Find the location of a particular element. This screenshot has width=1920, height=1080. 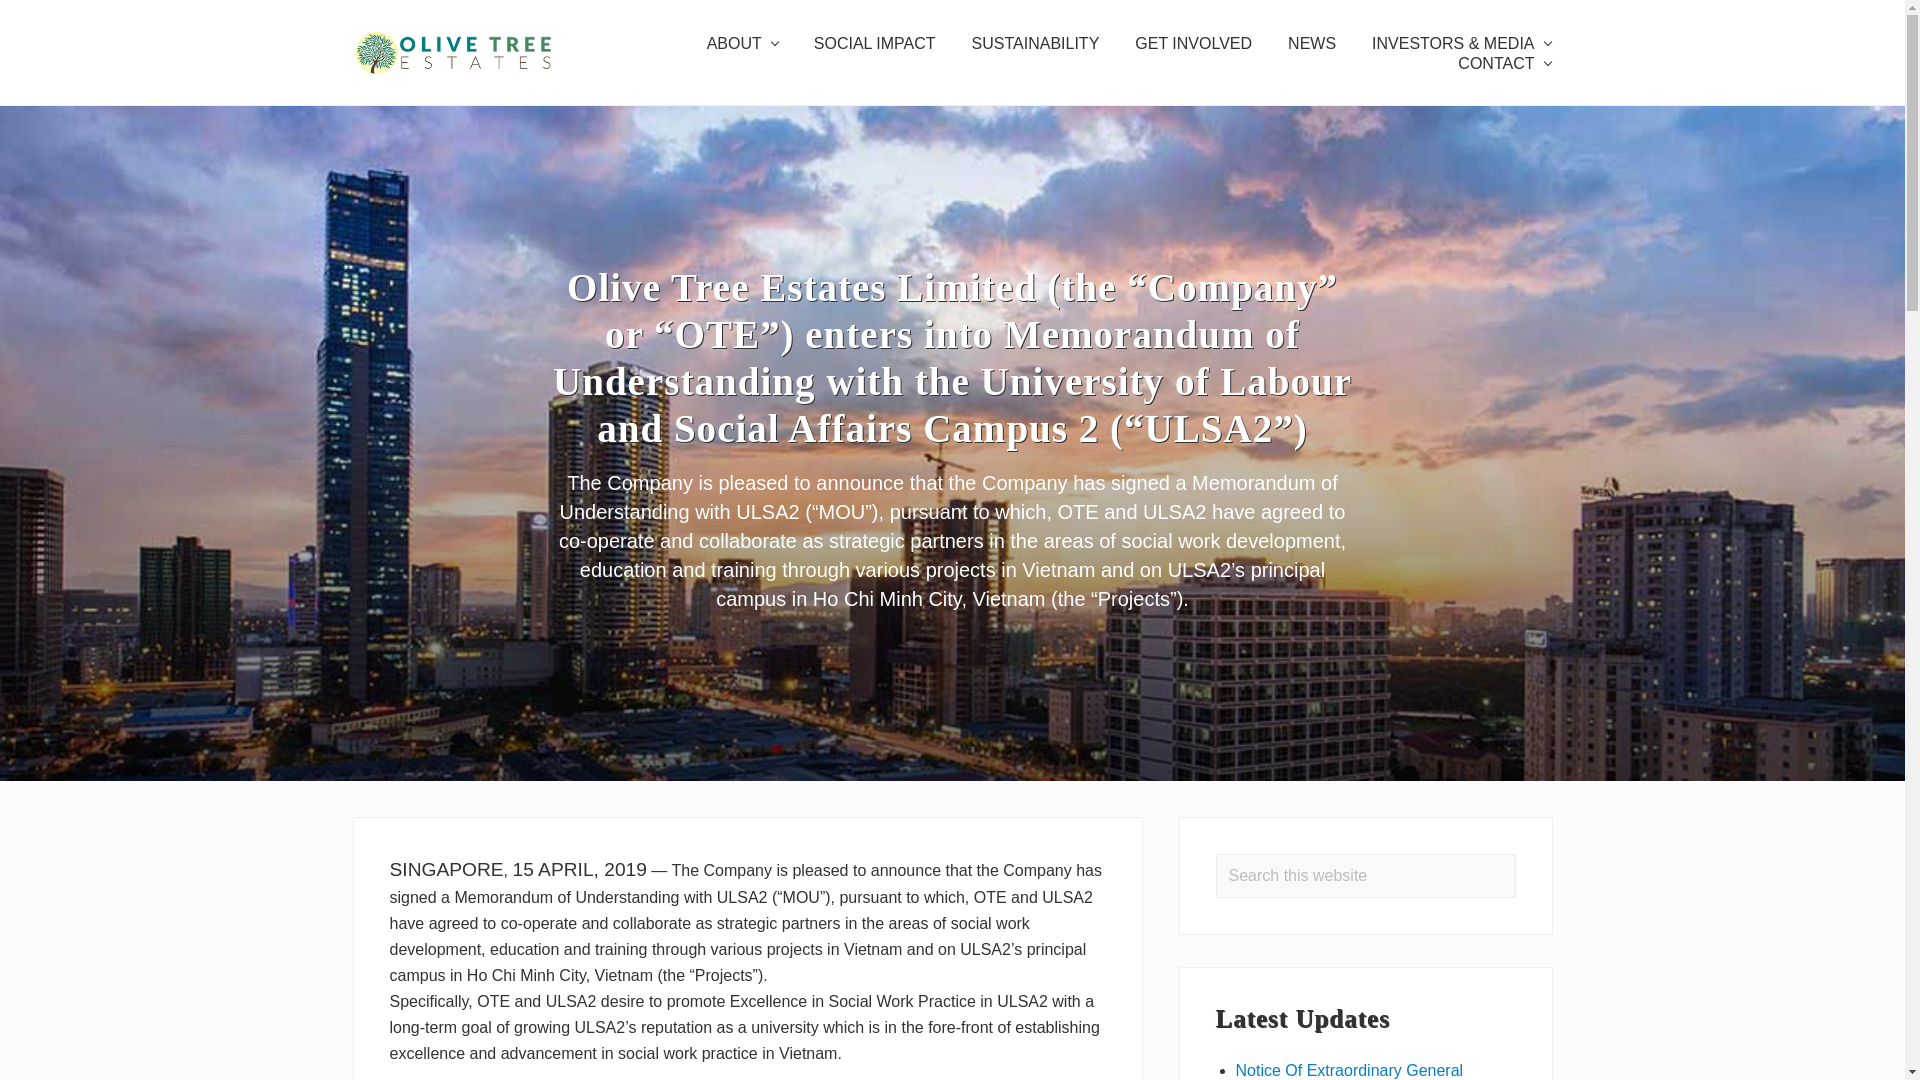

CONTACT is located at coordinates (1504, 64).